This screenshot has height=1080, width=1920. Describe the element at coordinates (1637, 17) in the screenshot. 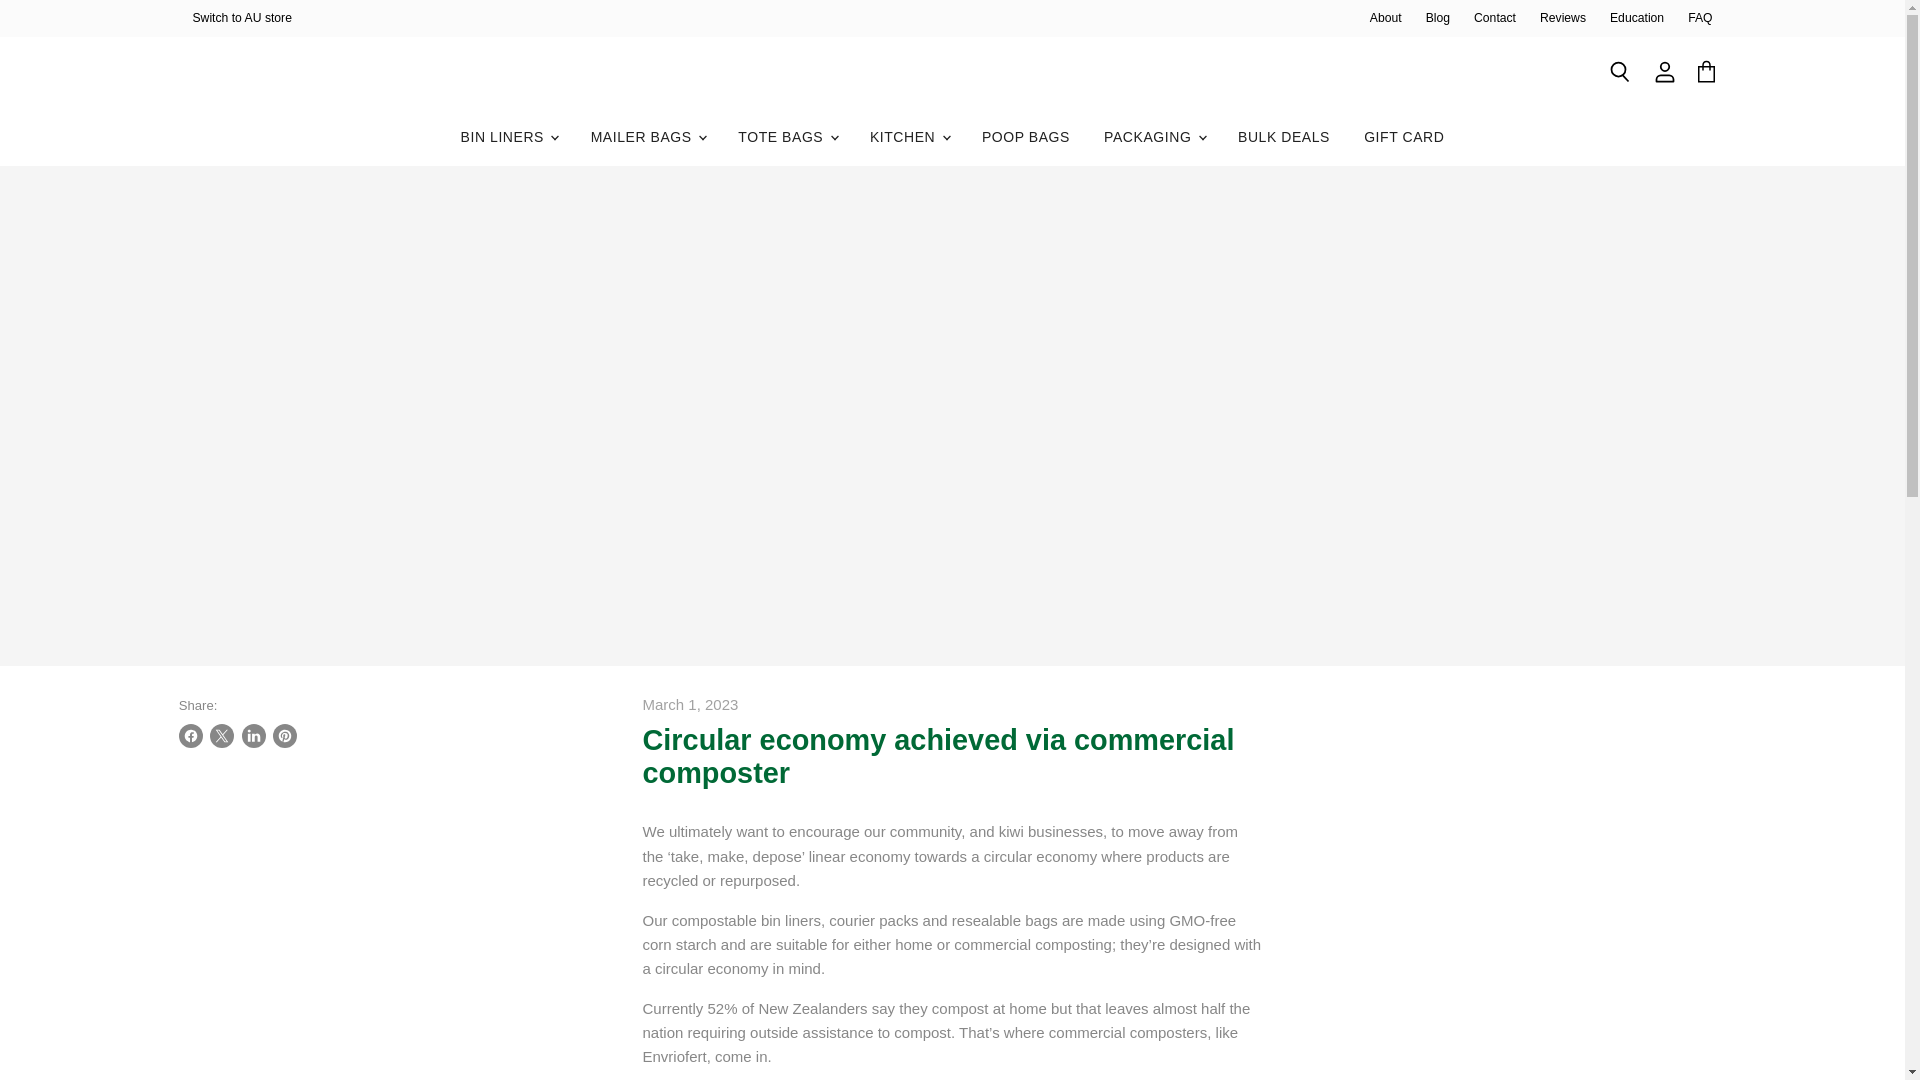

I see `Education` at that location.